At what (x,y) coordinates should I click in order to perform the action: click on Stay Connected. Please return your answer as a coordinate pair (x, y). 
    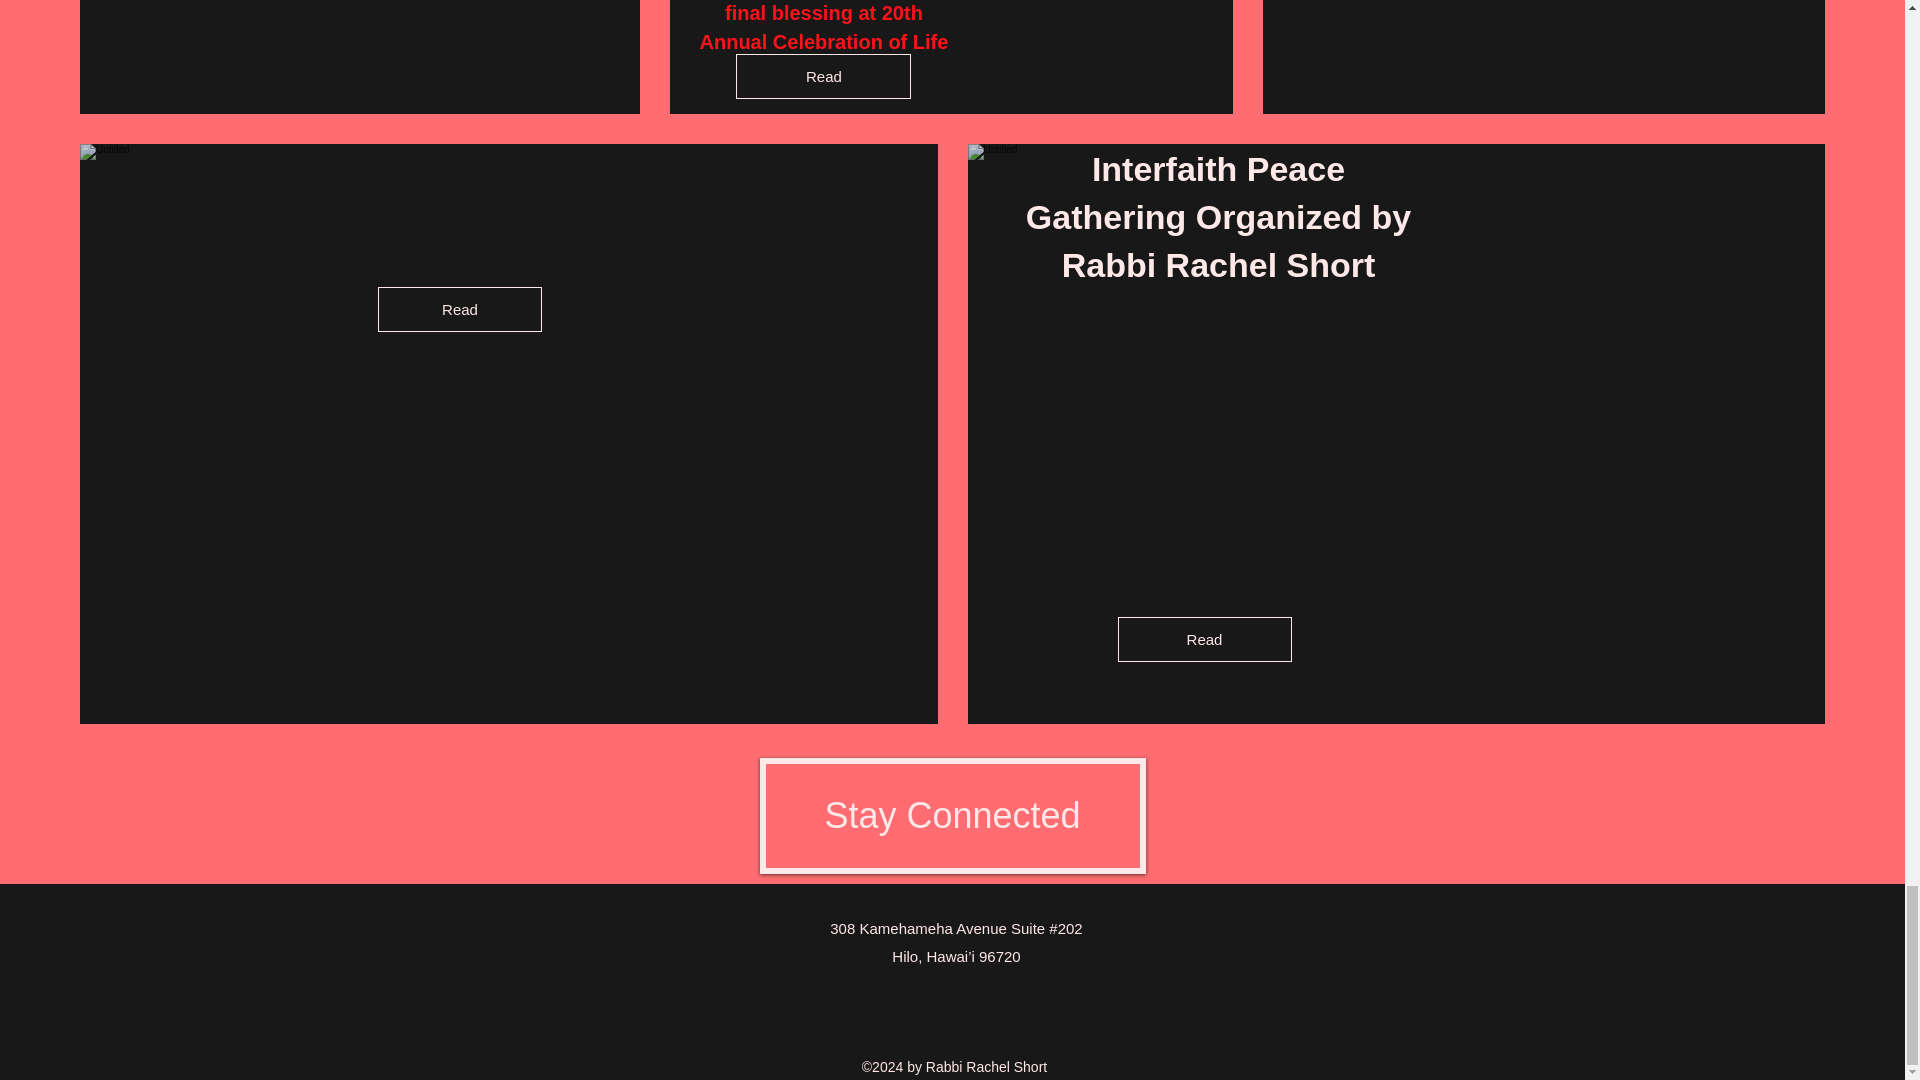
    Looking at the image, I should click on (953, 816).